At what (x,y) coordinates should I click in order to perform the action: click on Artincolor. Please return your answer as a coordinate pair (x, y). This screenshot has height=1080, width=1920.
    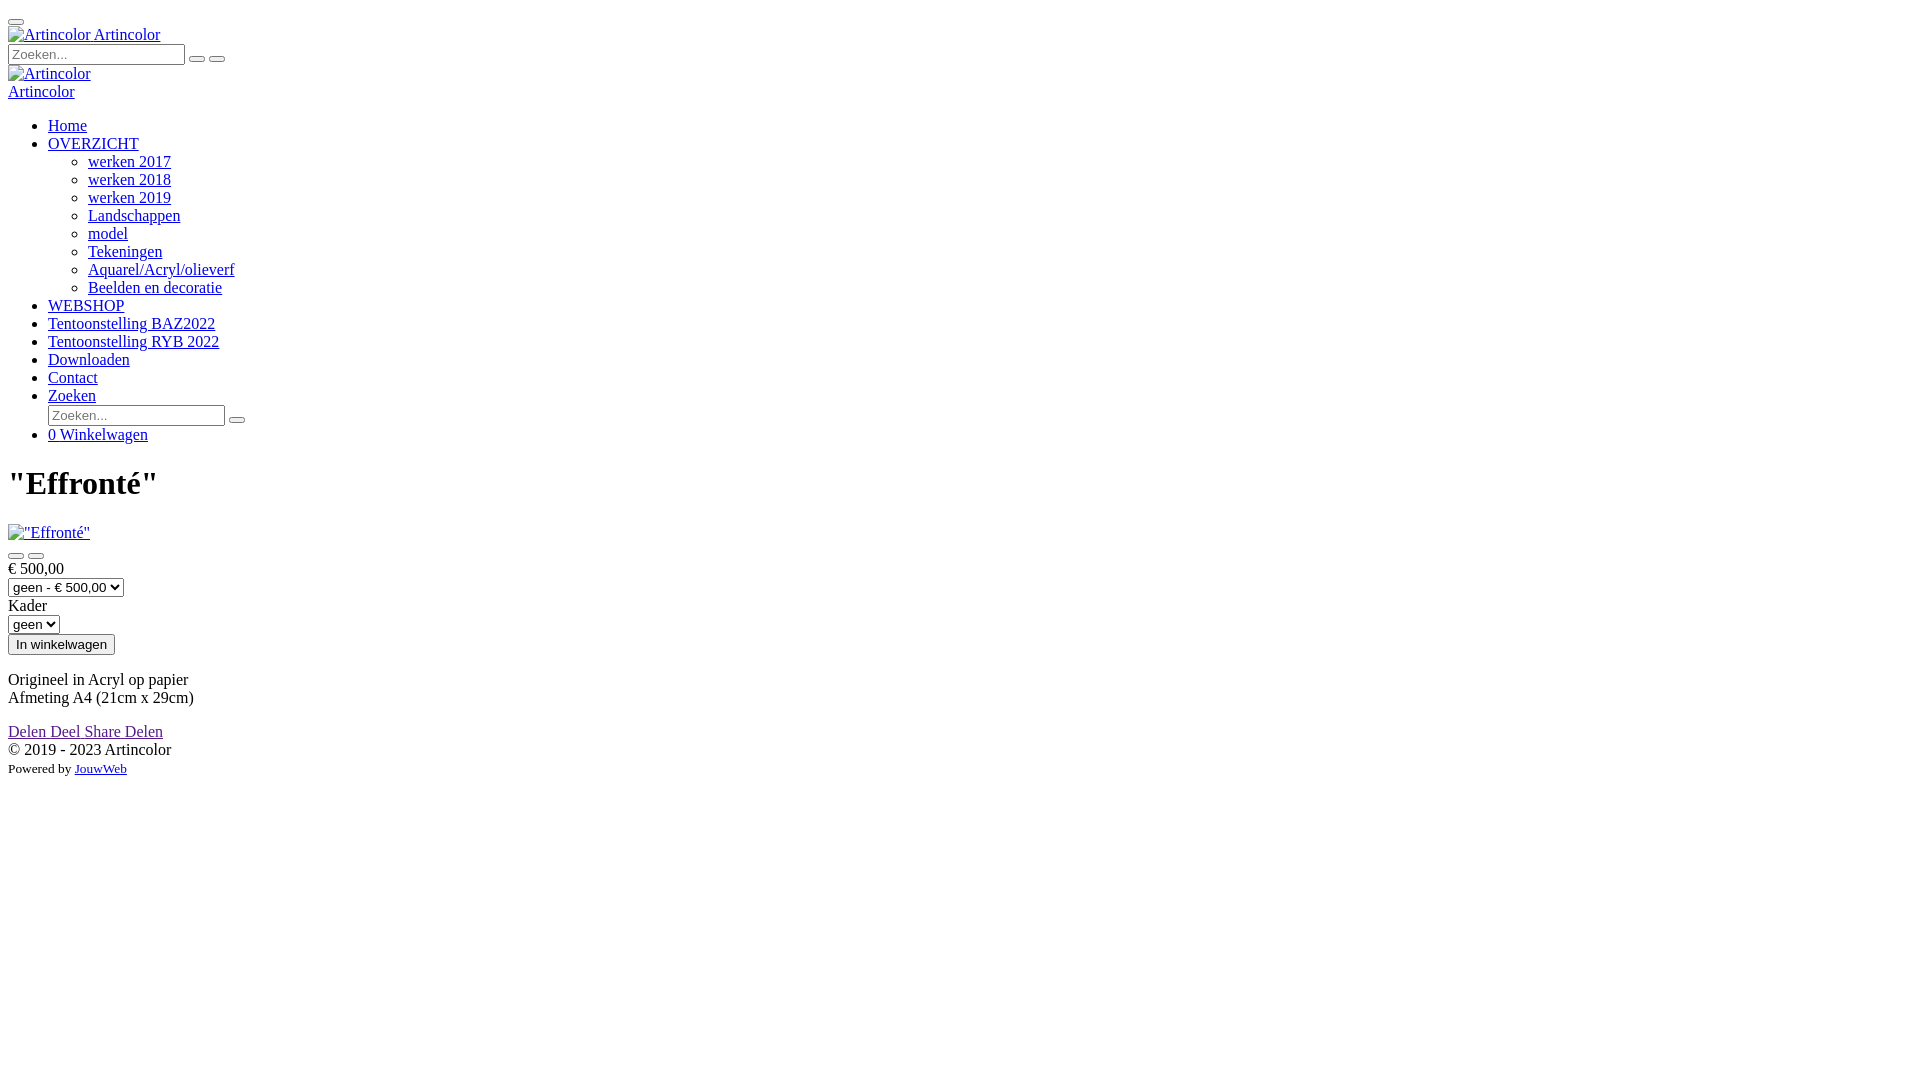
    Looking at the image, I should click on (84, 34).